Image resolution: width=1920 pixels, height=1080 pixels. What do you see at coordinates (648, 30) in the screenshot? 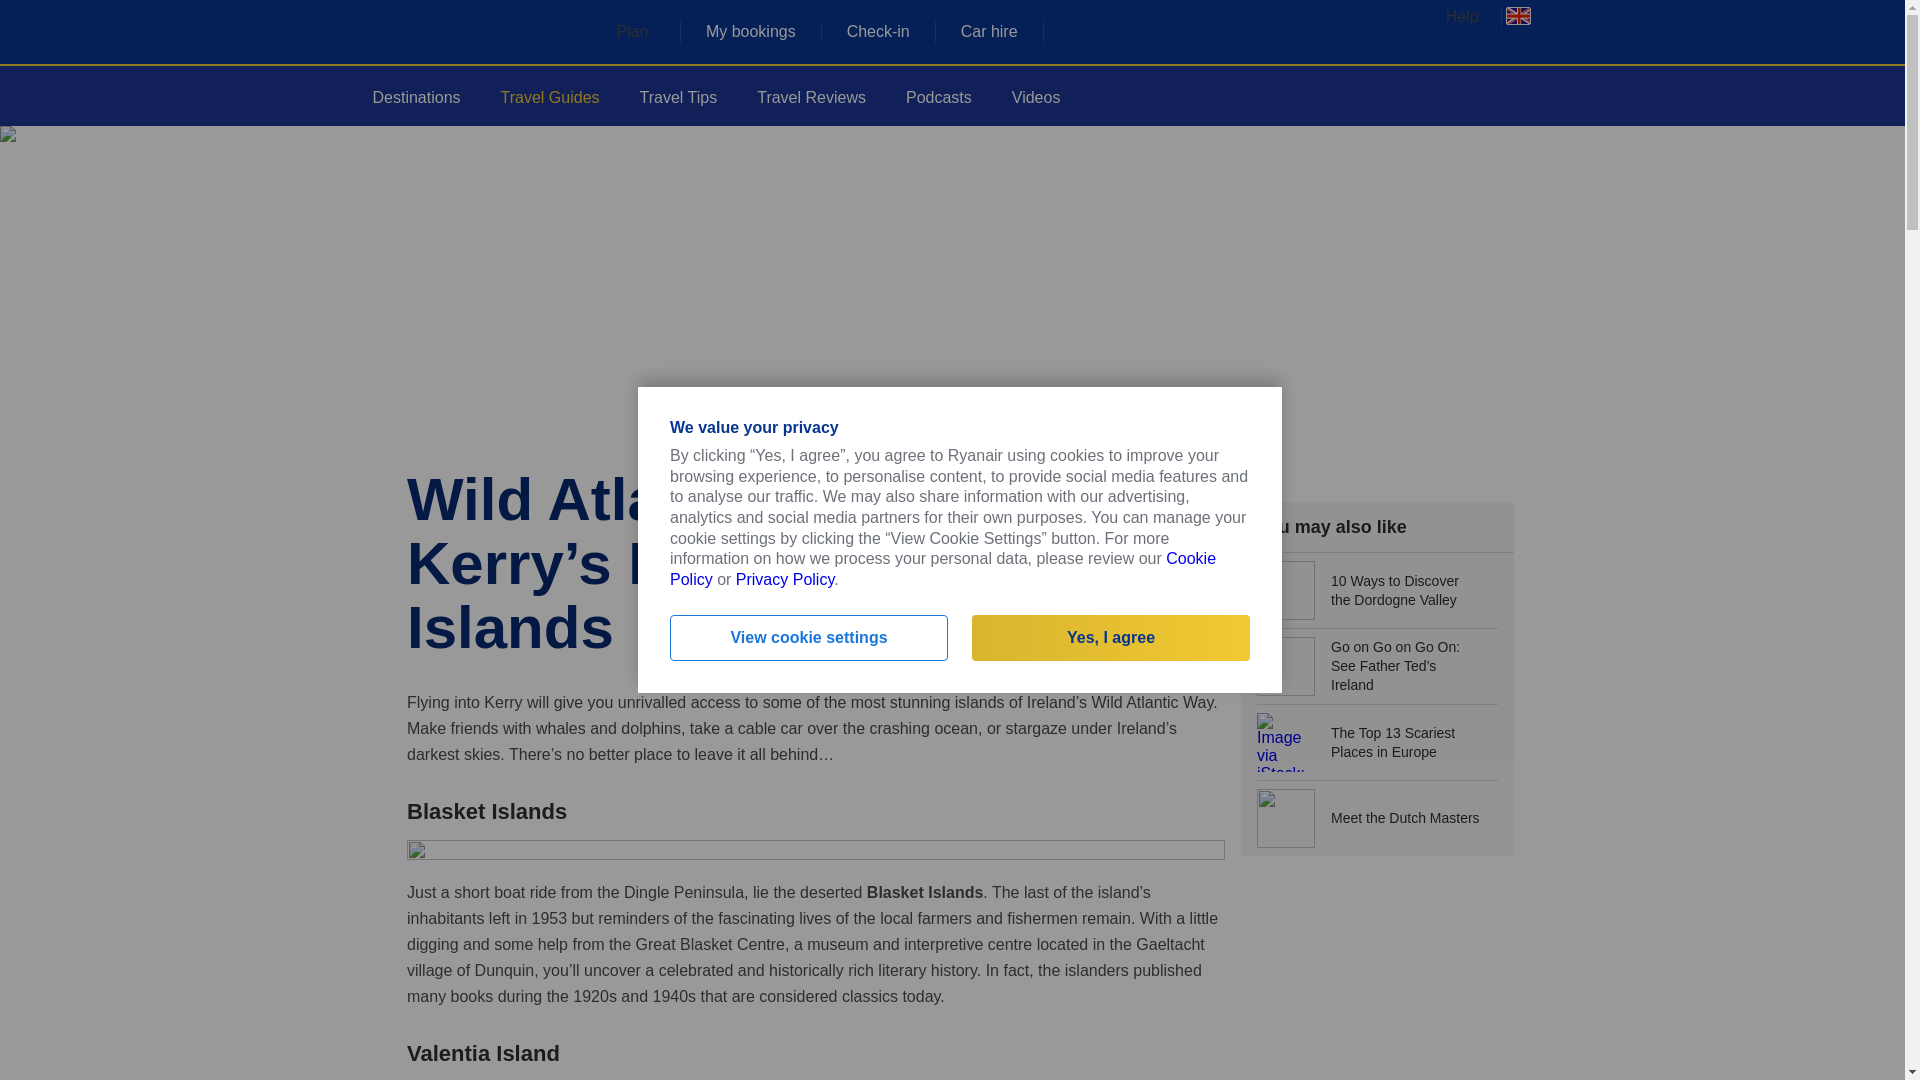
I see `Plan` at bounding box center [648, 30].